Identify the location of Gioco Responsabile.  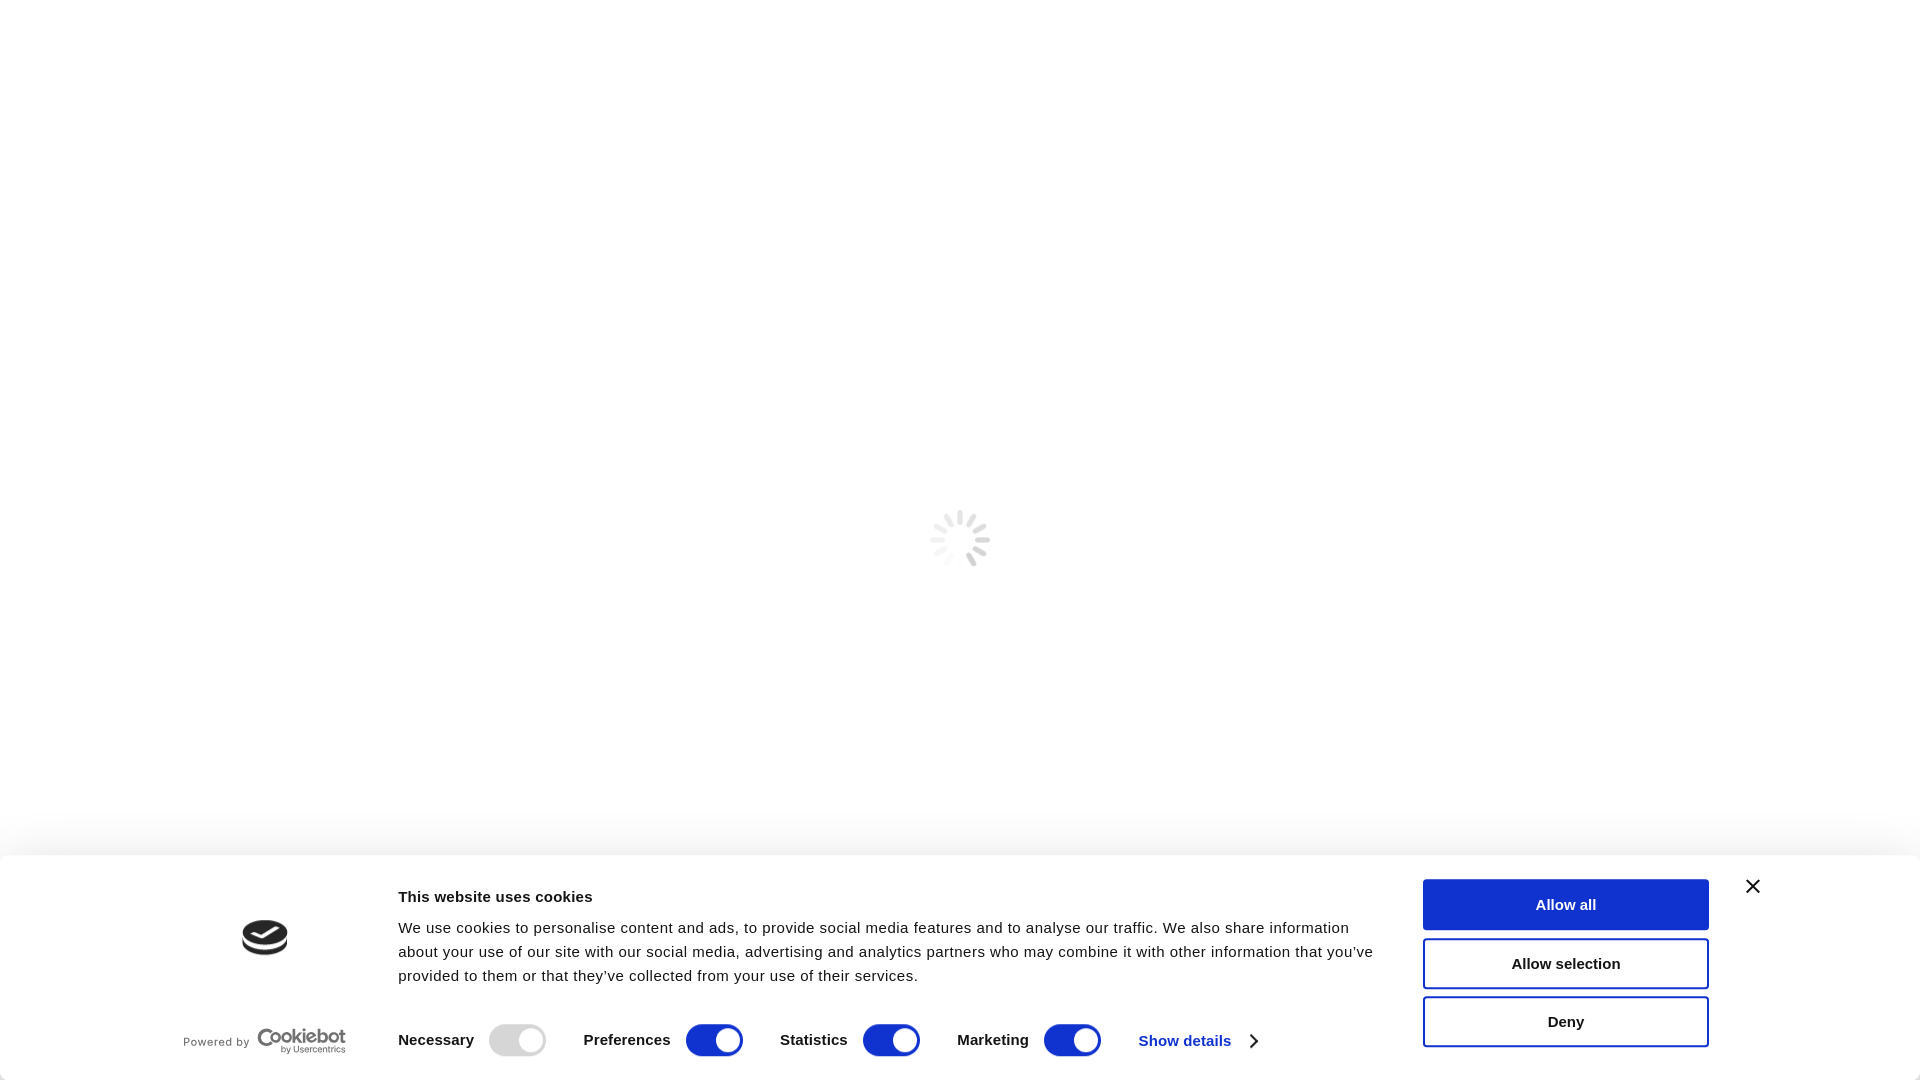
(1519, 47).